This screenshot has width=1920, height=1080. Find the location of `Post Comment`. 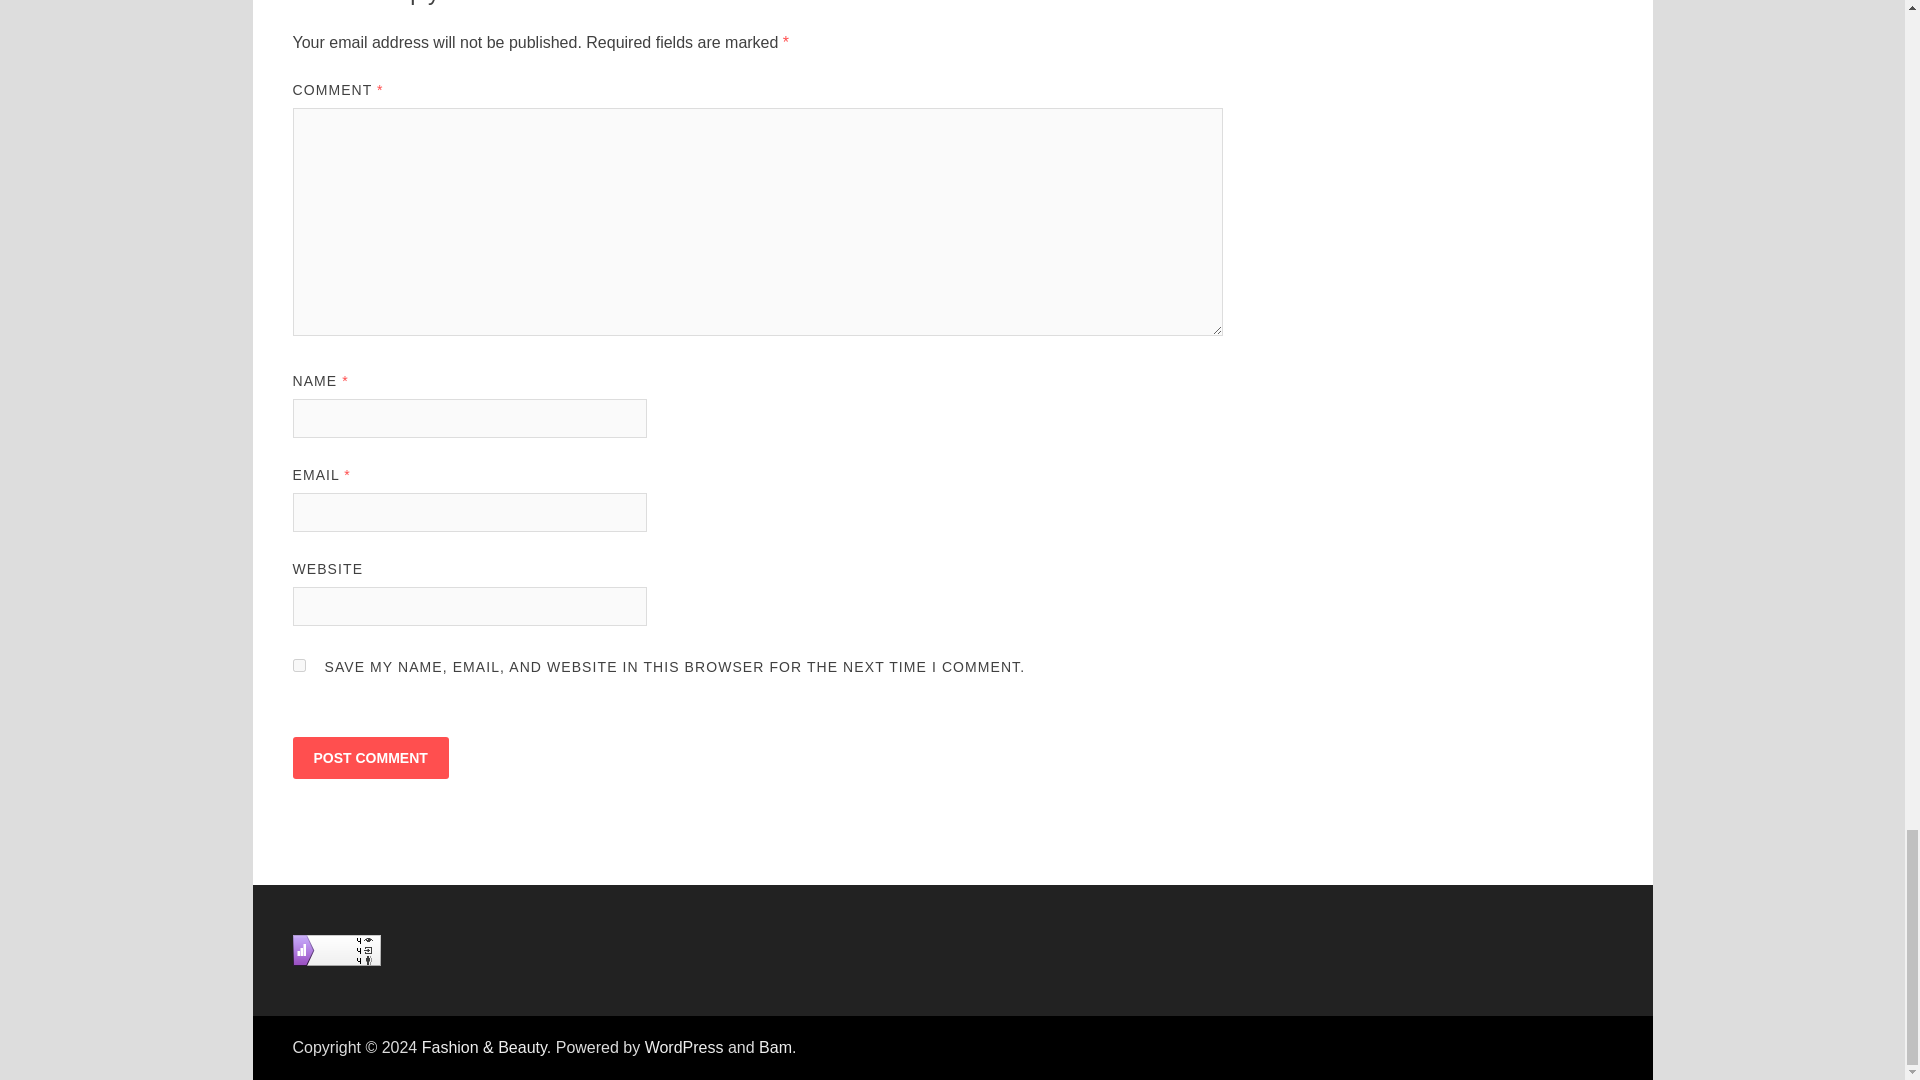

Post Comment is located at coordinates (369, 757).